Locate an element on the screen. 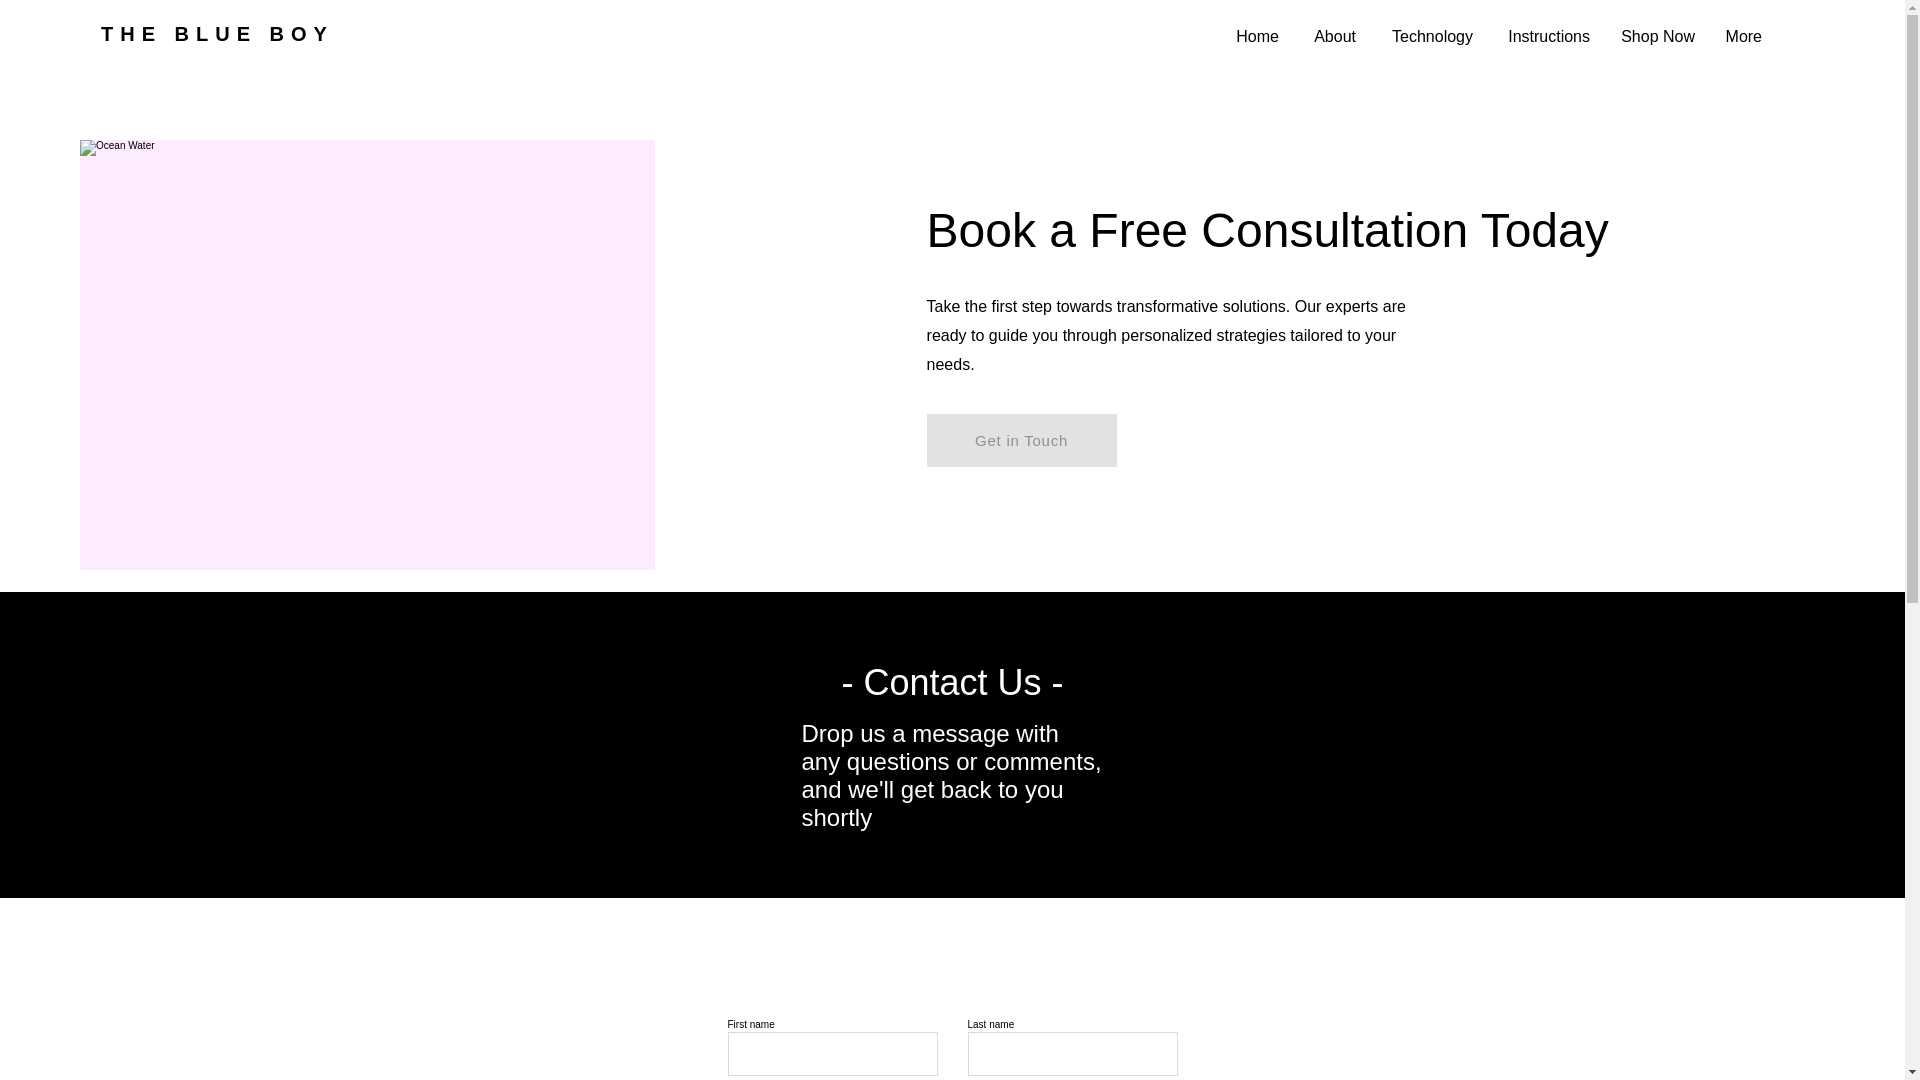 The width and height of the screenshot is (1920, 1080). Home is located at coordinates (1258, 36).